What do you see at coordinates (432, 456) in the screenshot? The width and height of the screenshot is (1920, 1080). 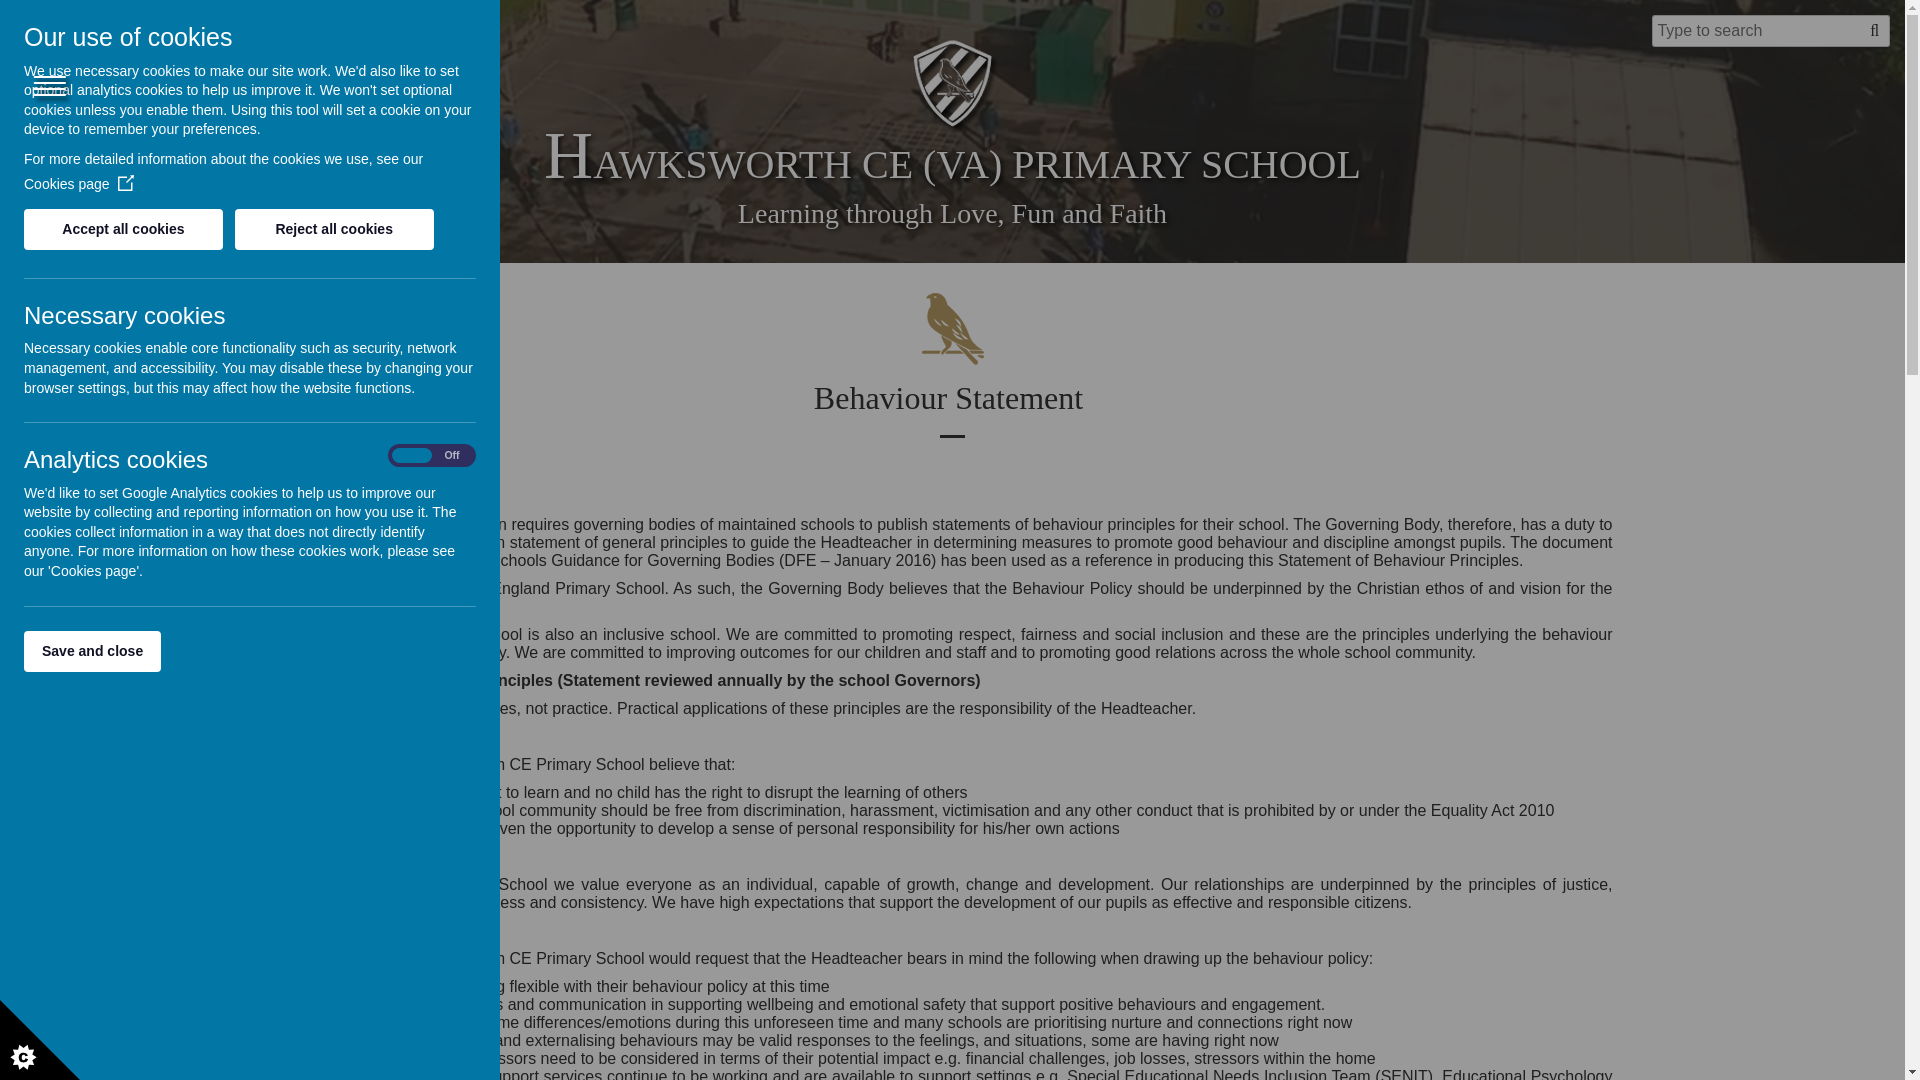 I see `on` at bounding box center [432, 456].